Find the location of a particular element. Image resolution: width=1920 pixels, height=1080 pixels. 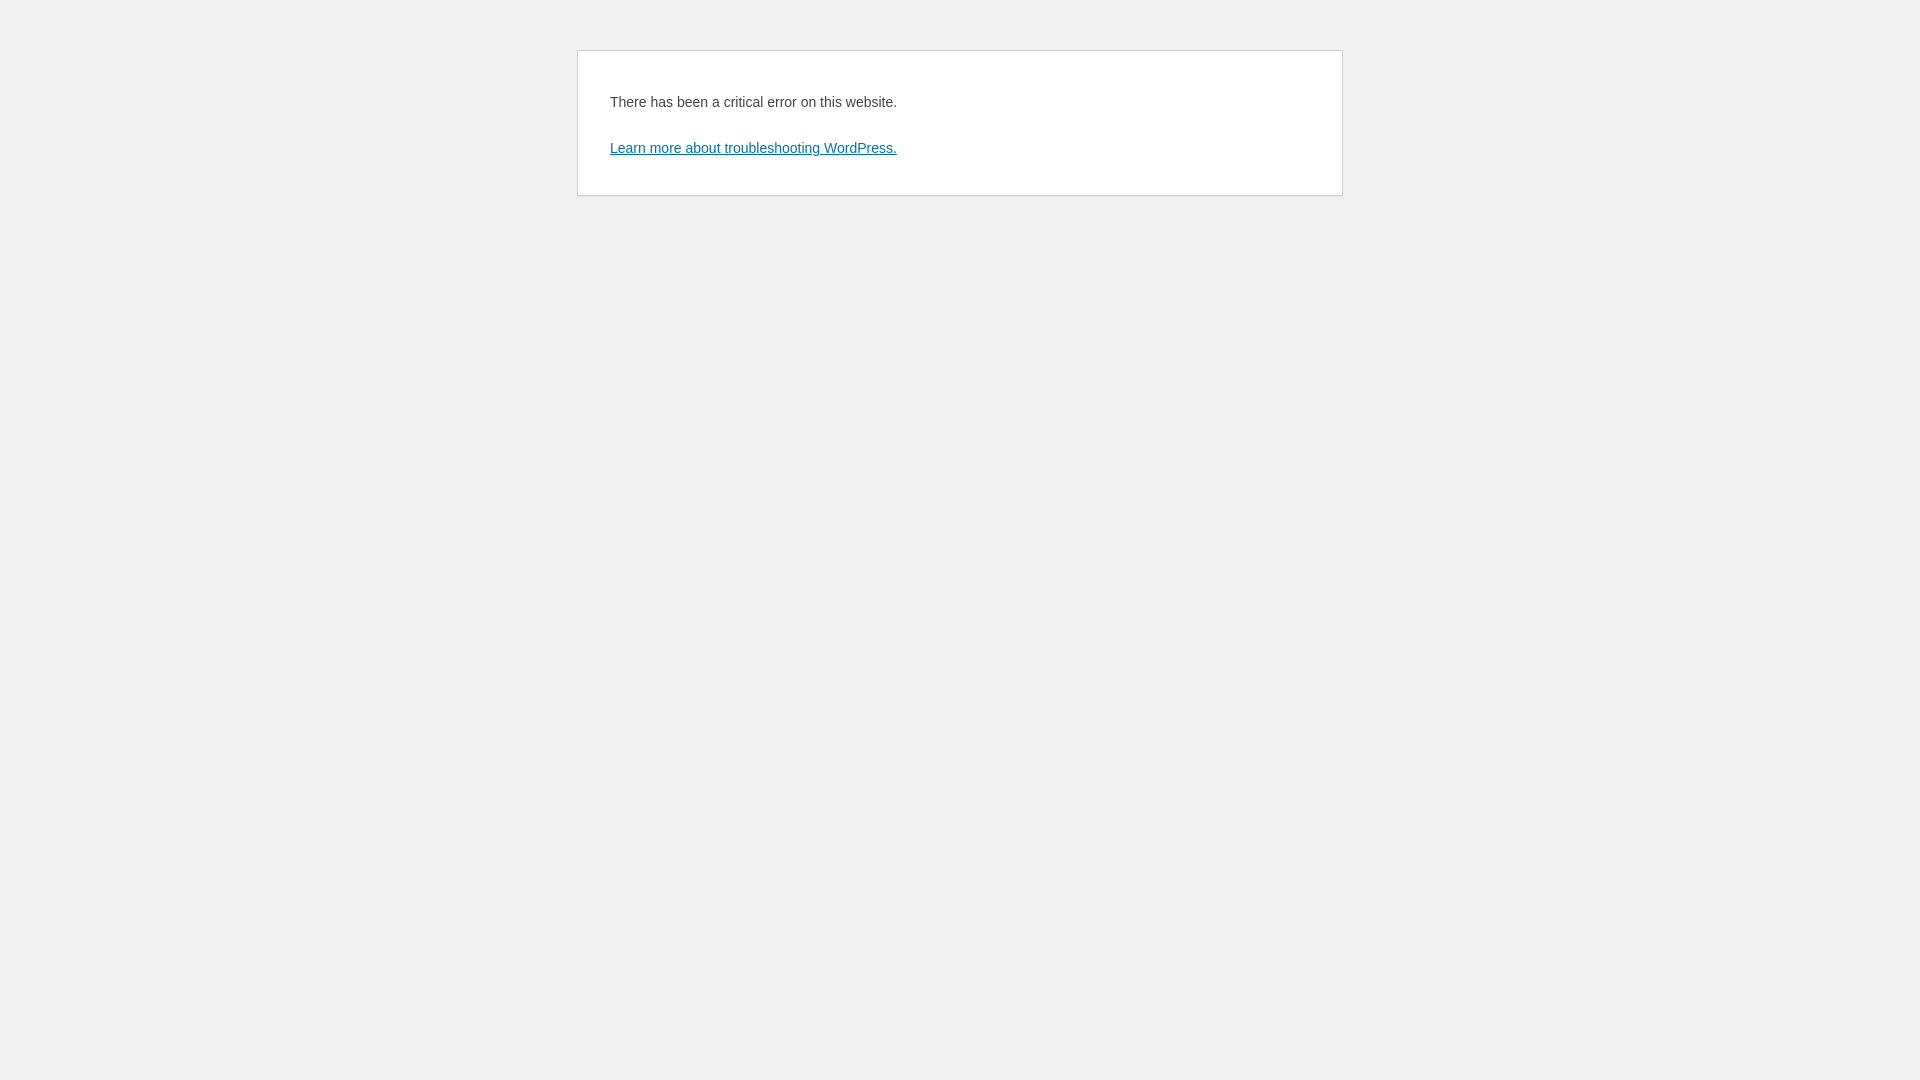

Learn more about troubleshooting WordPress. is located at coordinates (754, 148).